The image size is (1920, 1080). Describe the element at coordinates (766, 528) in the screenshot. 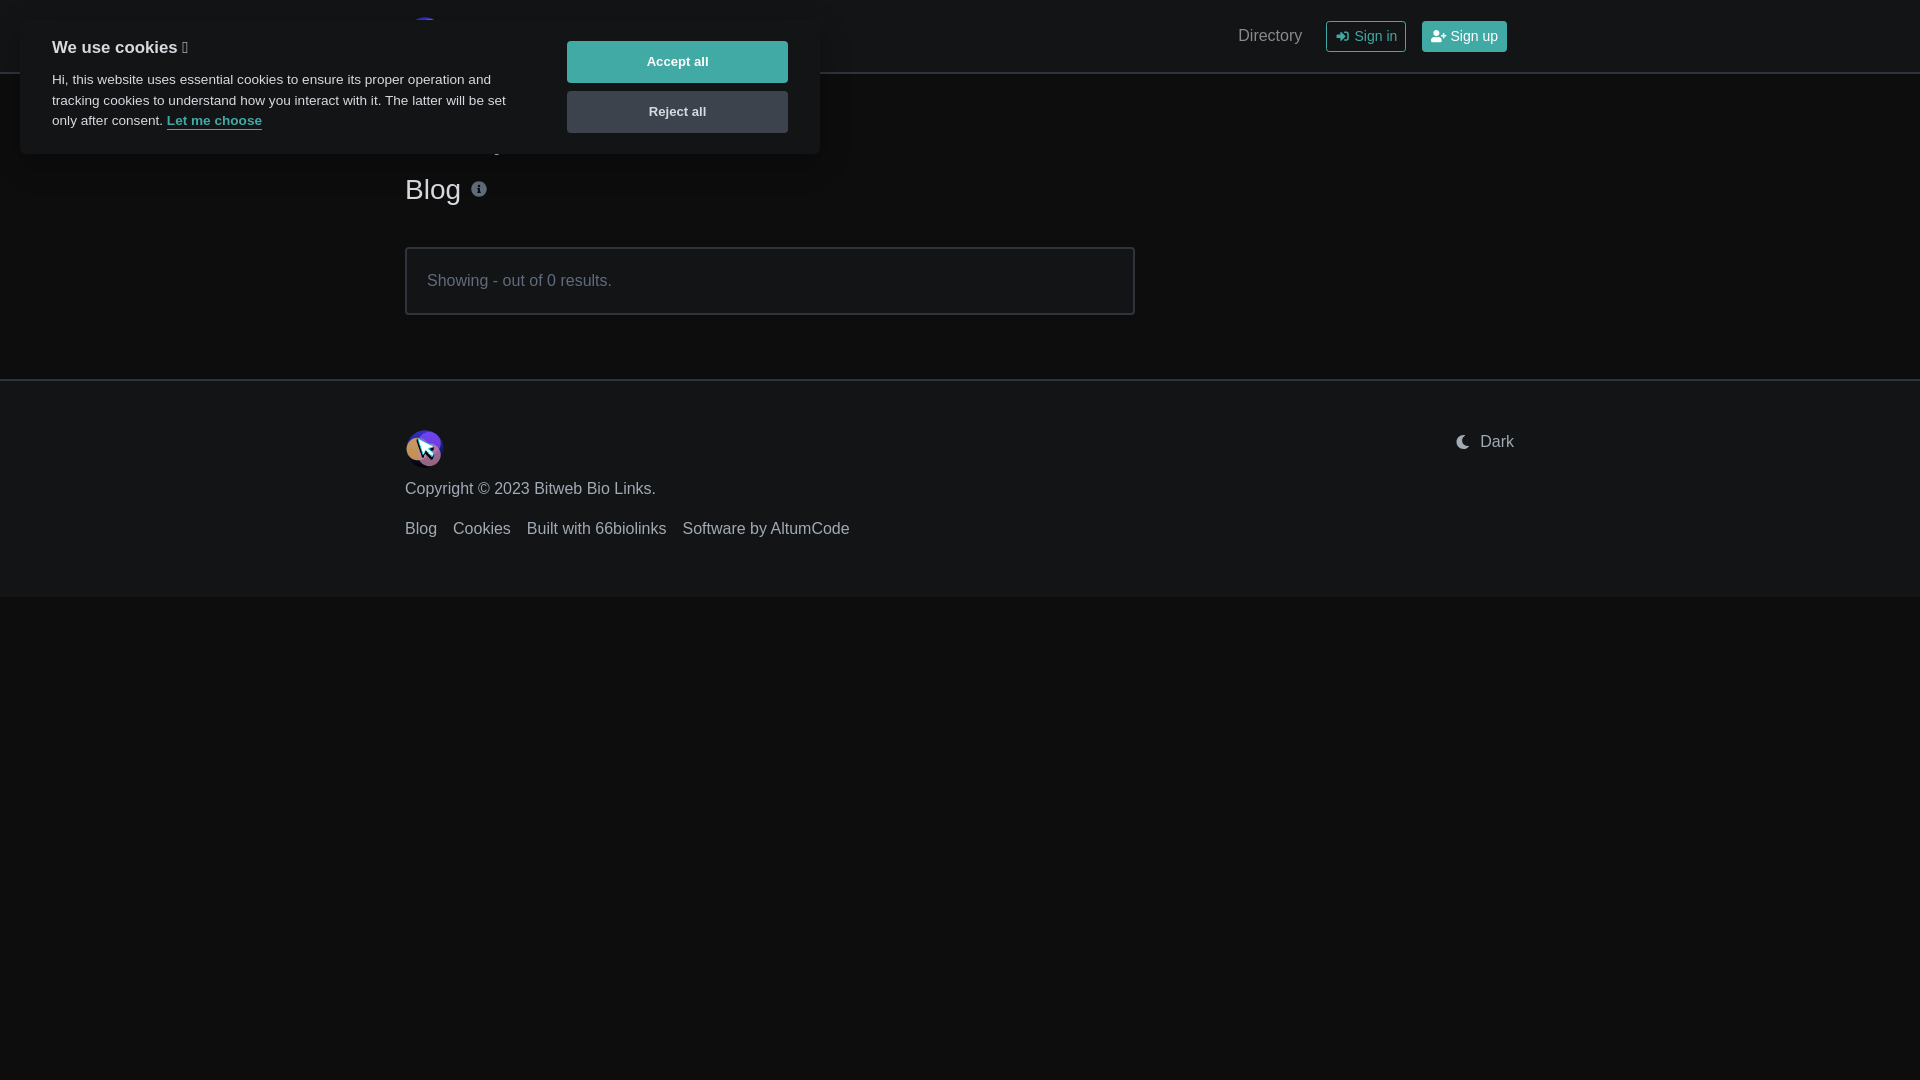

I see `Software by AltumCode` at that location.